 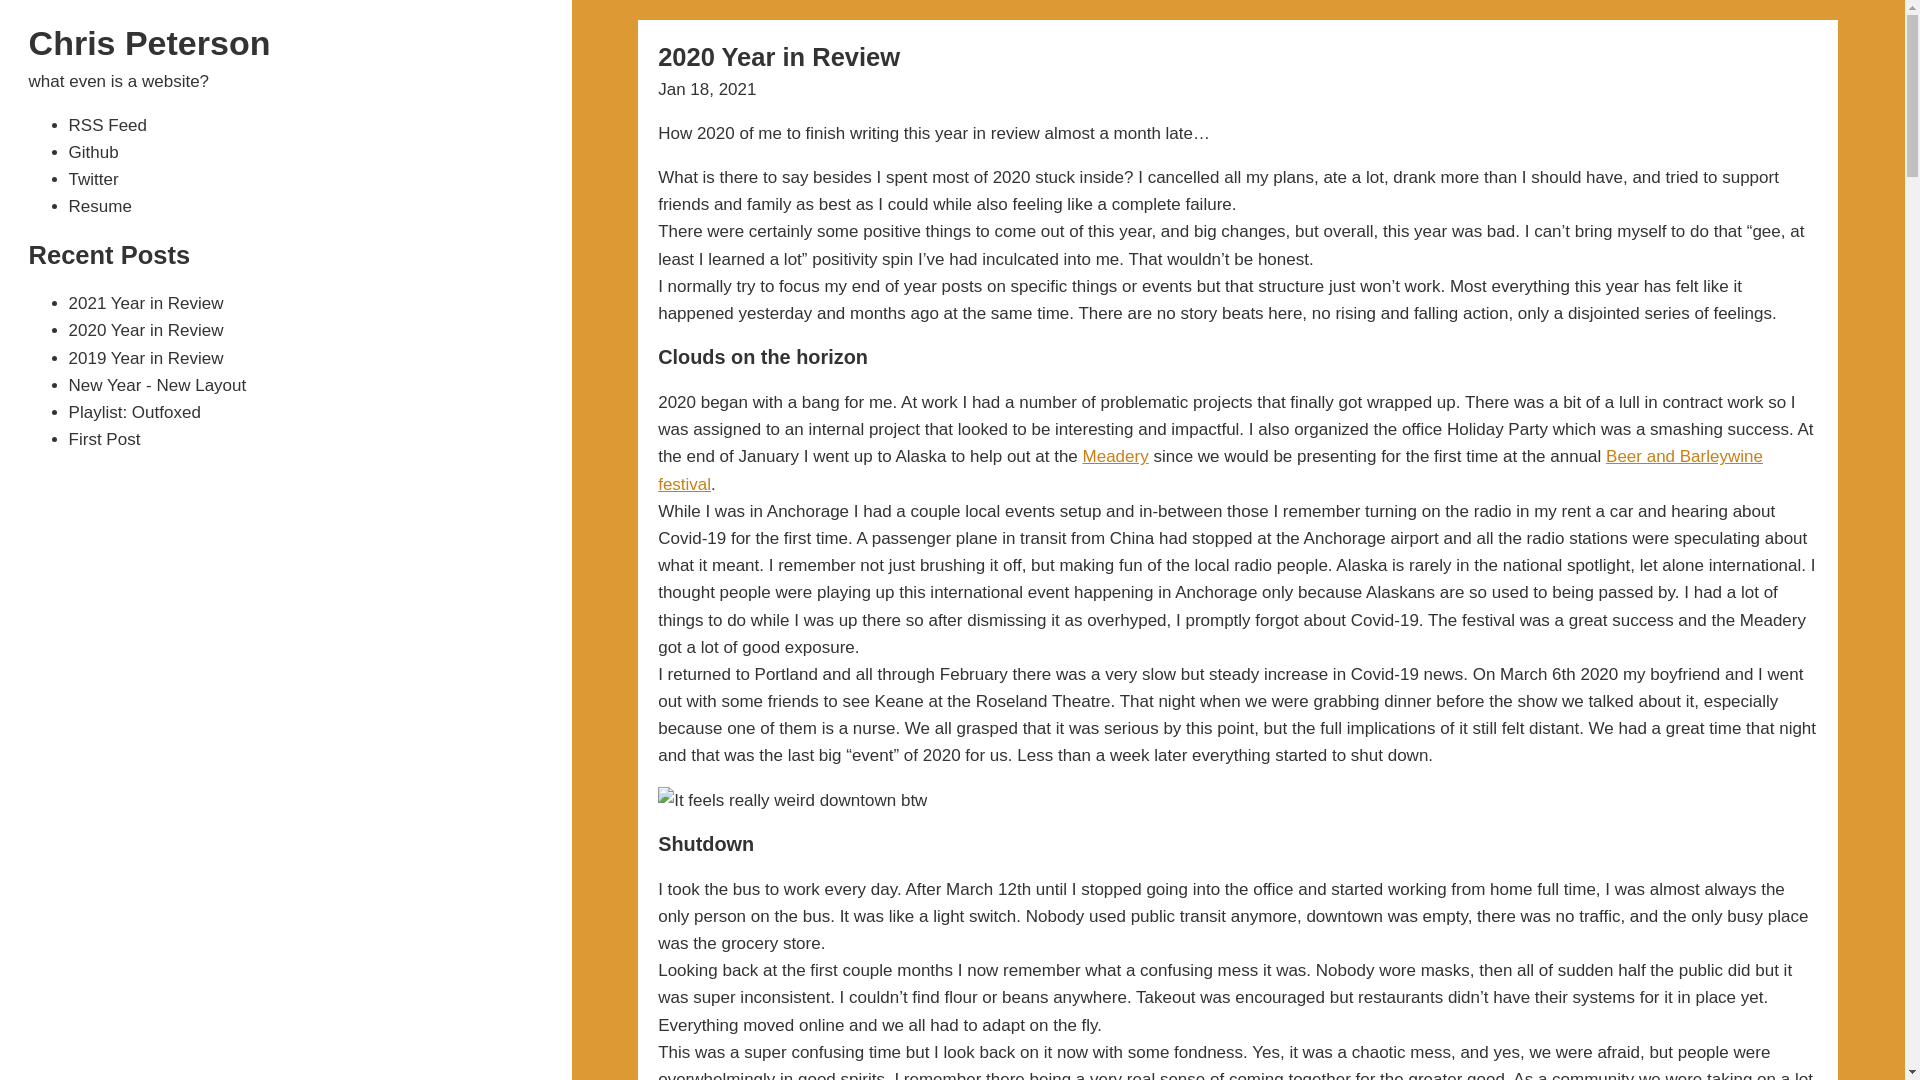 I want to click on RSS Feed, so click(x=108, y=125).